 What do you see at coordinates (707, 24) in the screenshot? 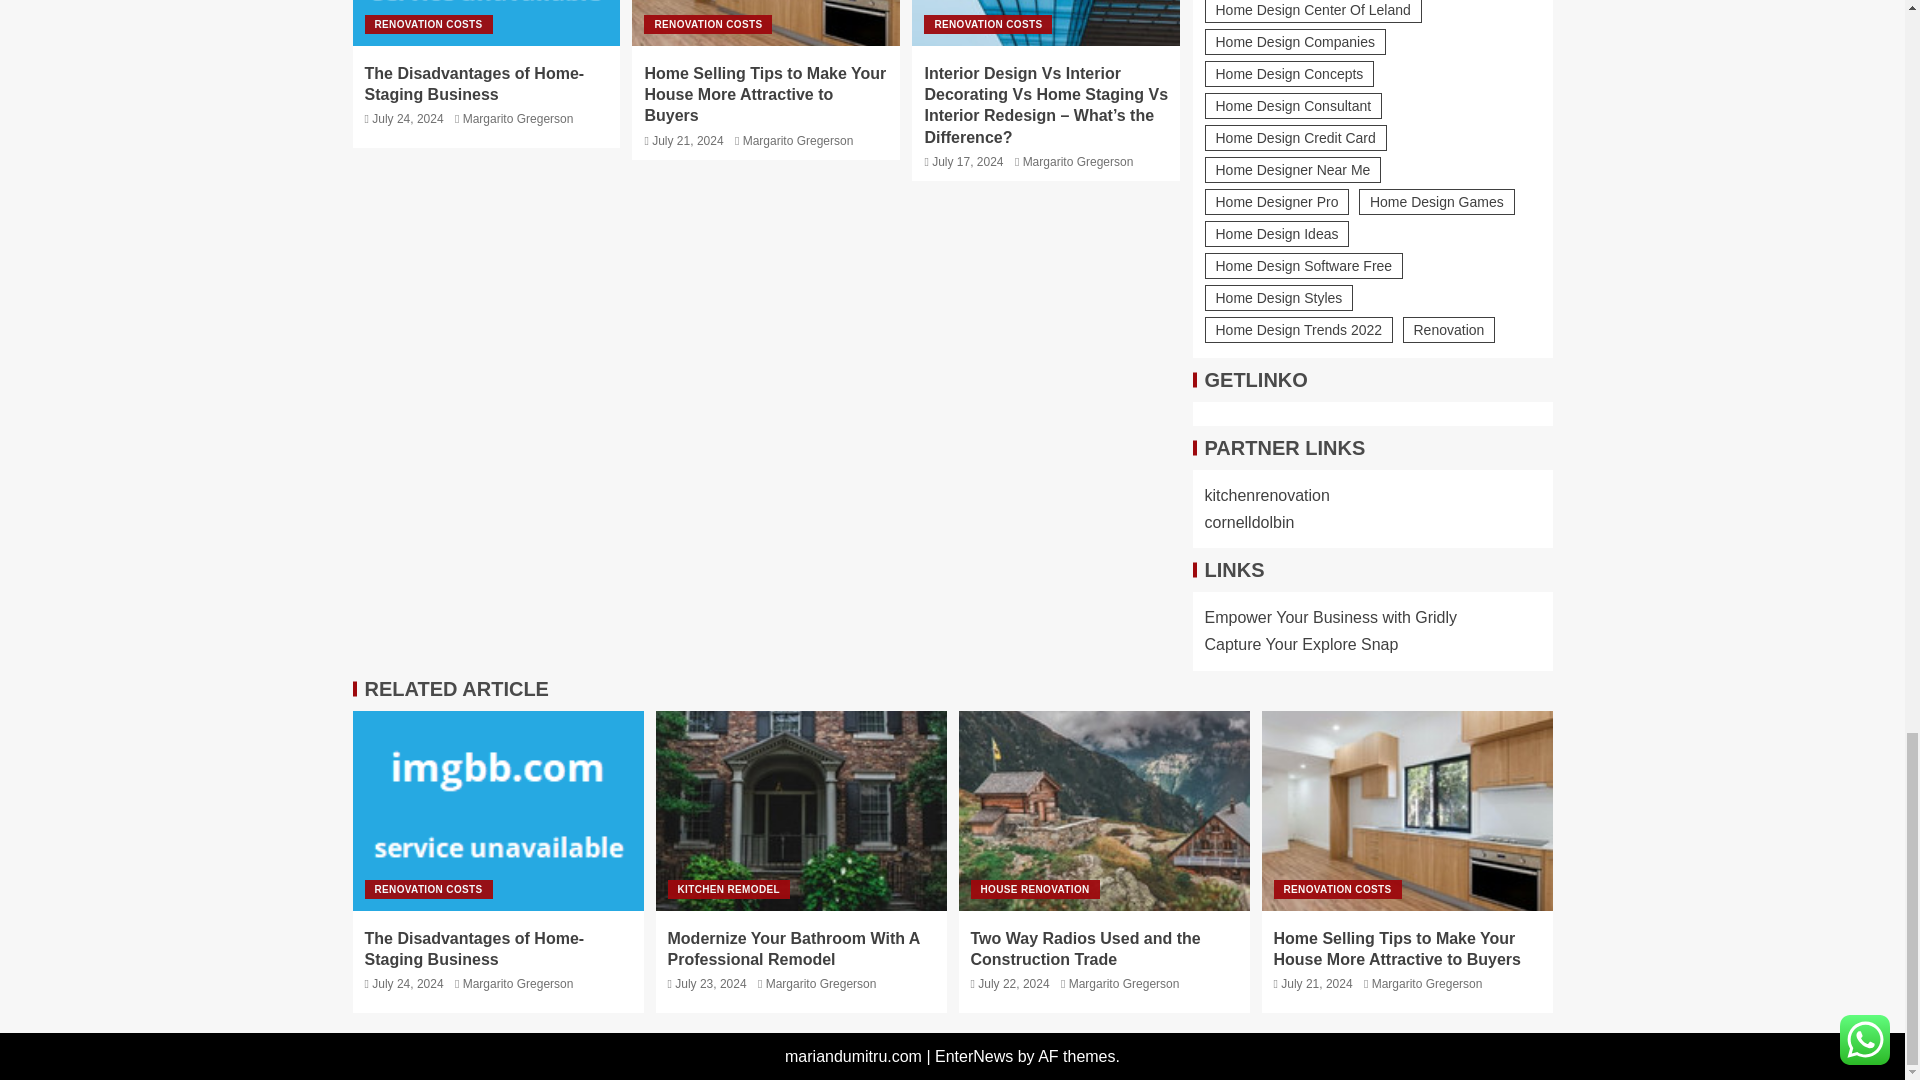
I see `RENOVATION COSTS` at bounding box center [707, 24].